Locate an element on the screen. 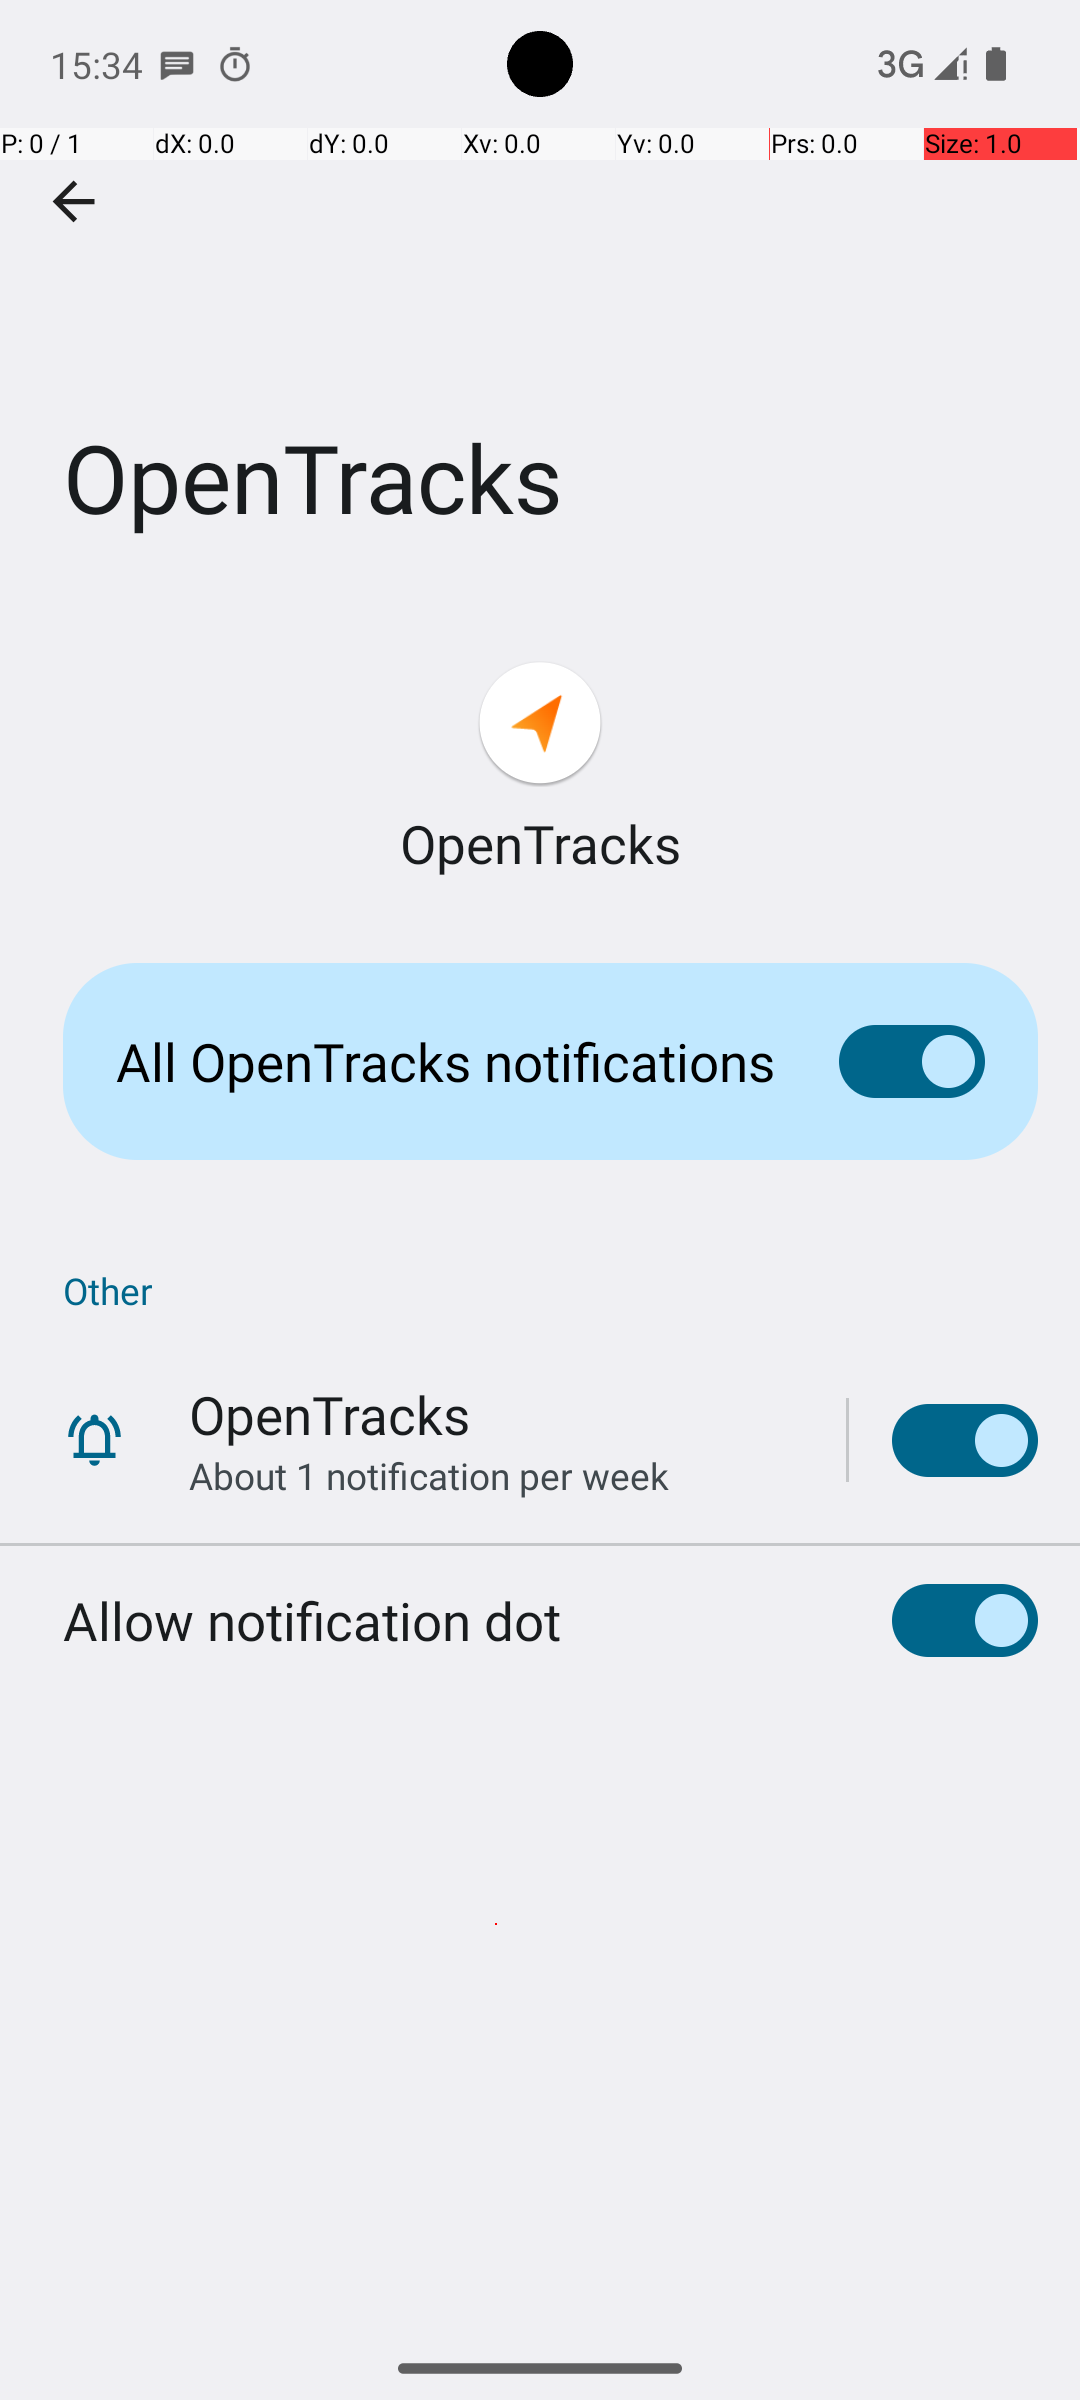 This screenshot has height=2400, width=1080. All OpenTracks notifications is located at coordinates (446, 1062).